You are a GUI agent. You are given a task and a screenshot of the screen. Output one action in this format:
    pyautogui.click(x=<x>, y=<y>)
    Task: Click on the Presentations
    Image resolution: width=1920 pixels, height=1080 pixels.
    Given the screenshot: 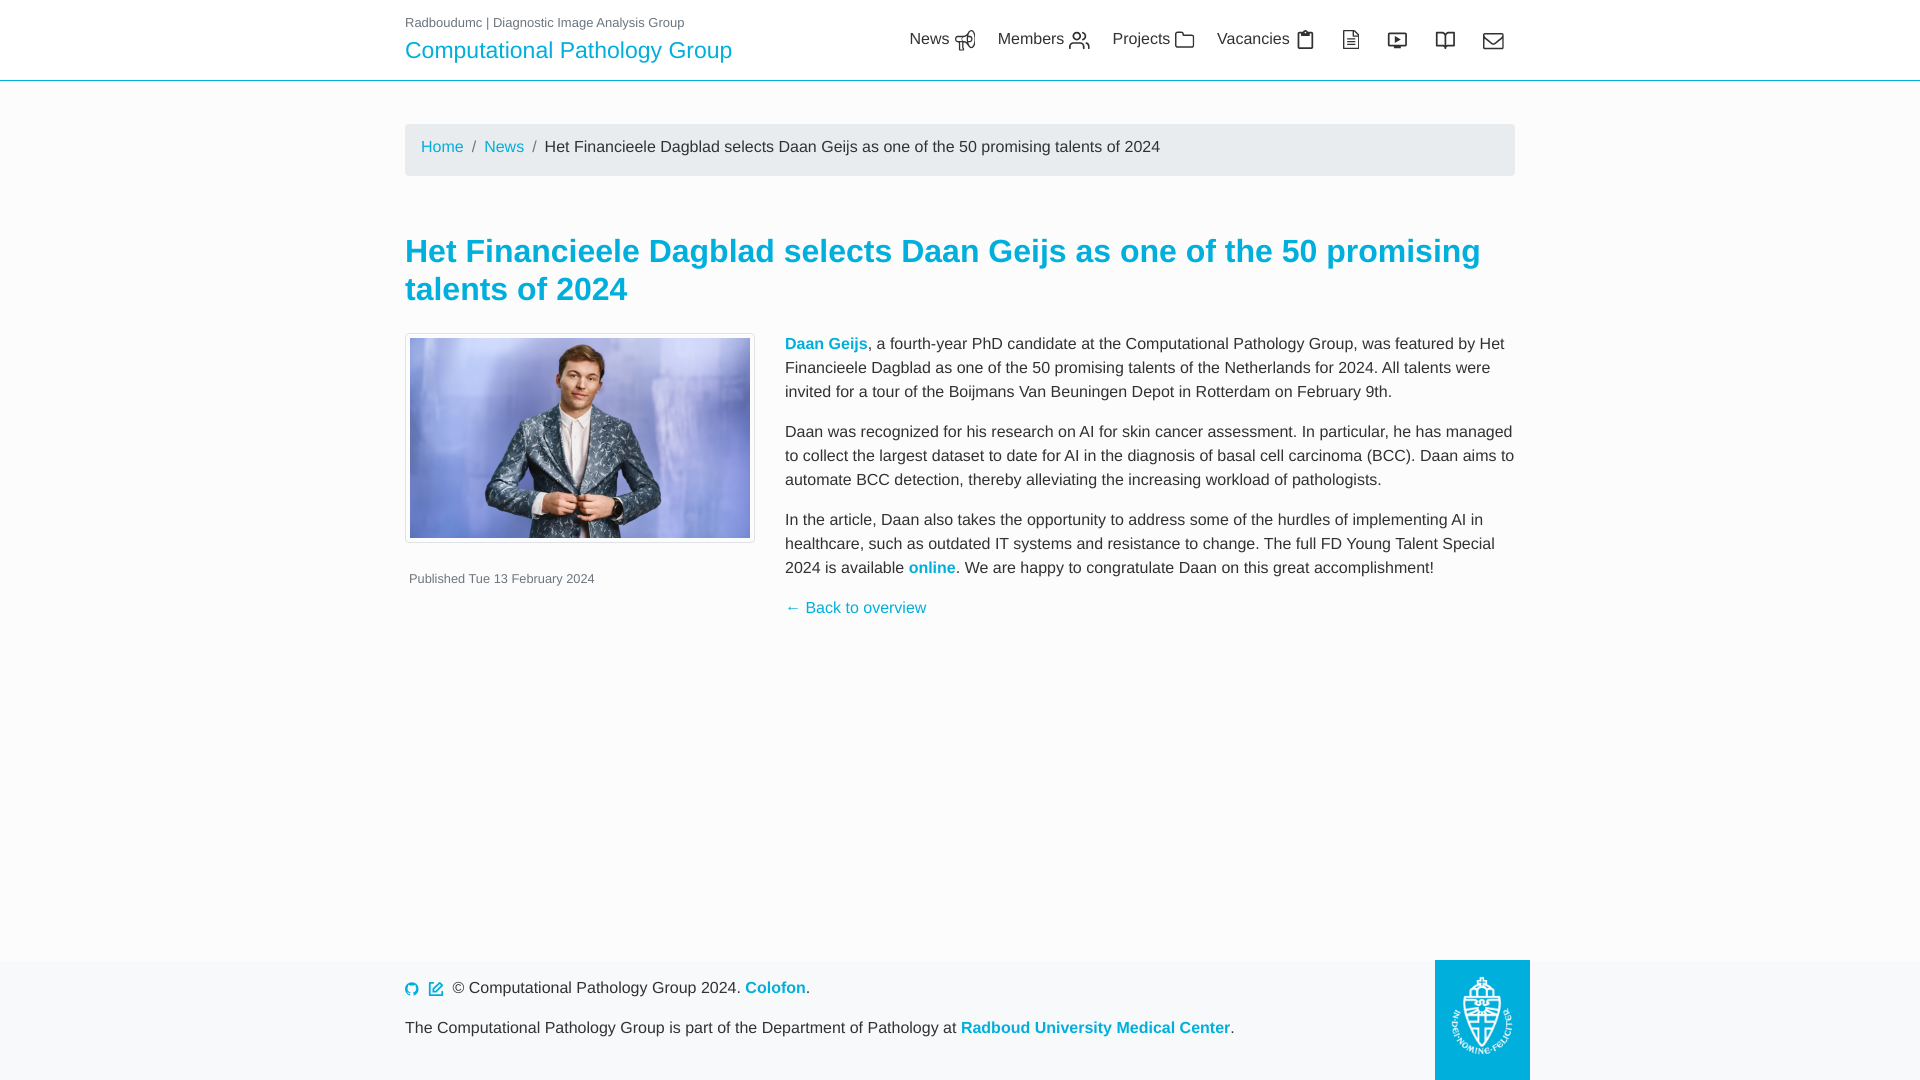 What is the action you would take?
    pyautogui.click(x=1394, y=40)
    